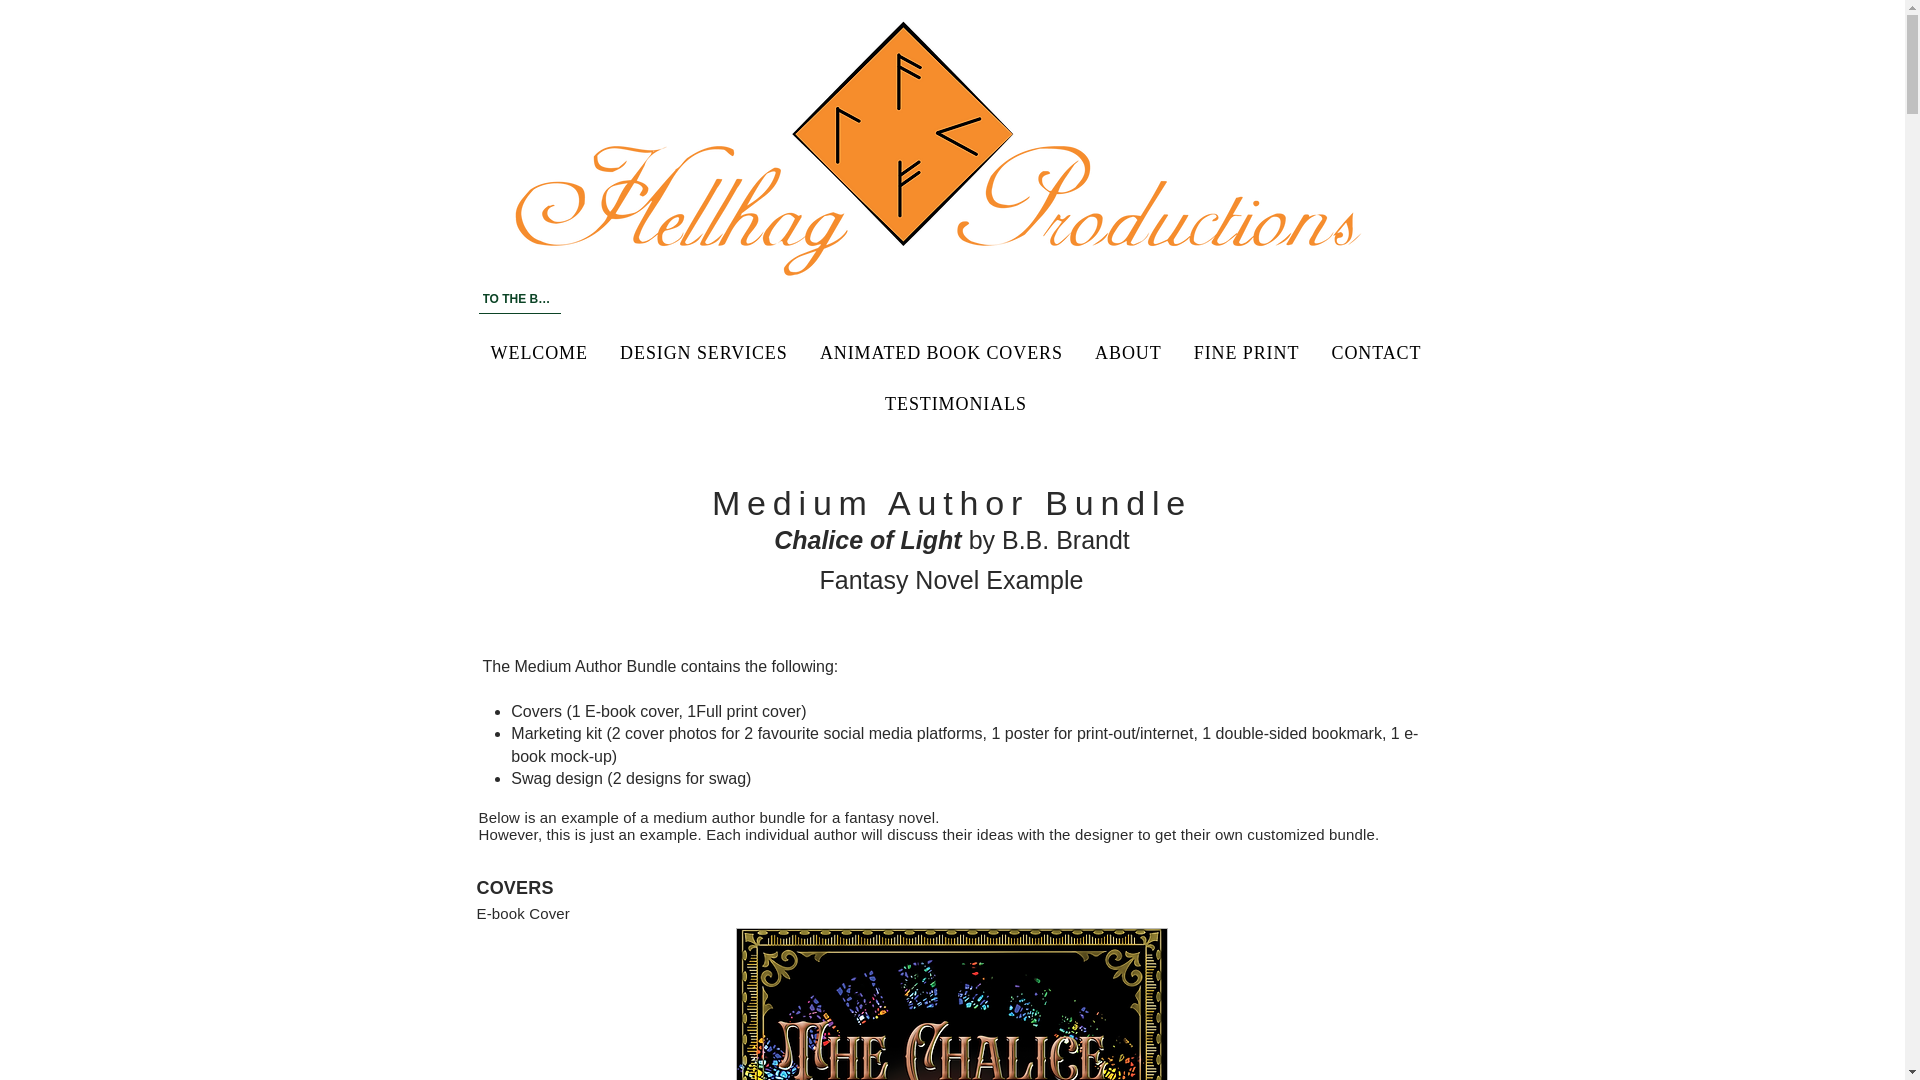  I want to click on TO THE BOTTOM, so click(519, 299).